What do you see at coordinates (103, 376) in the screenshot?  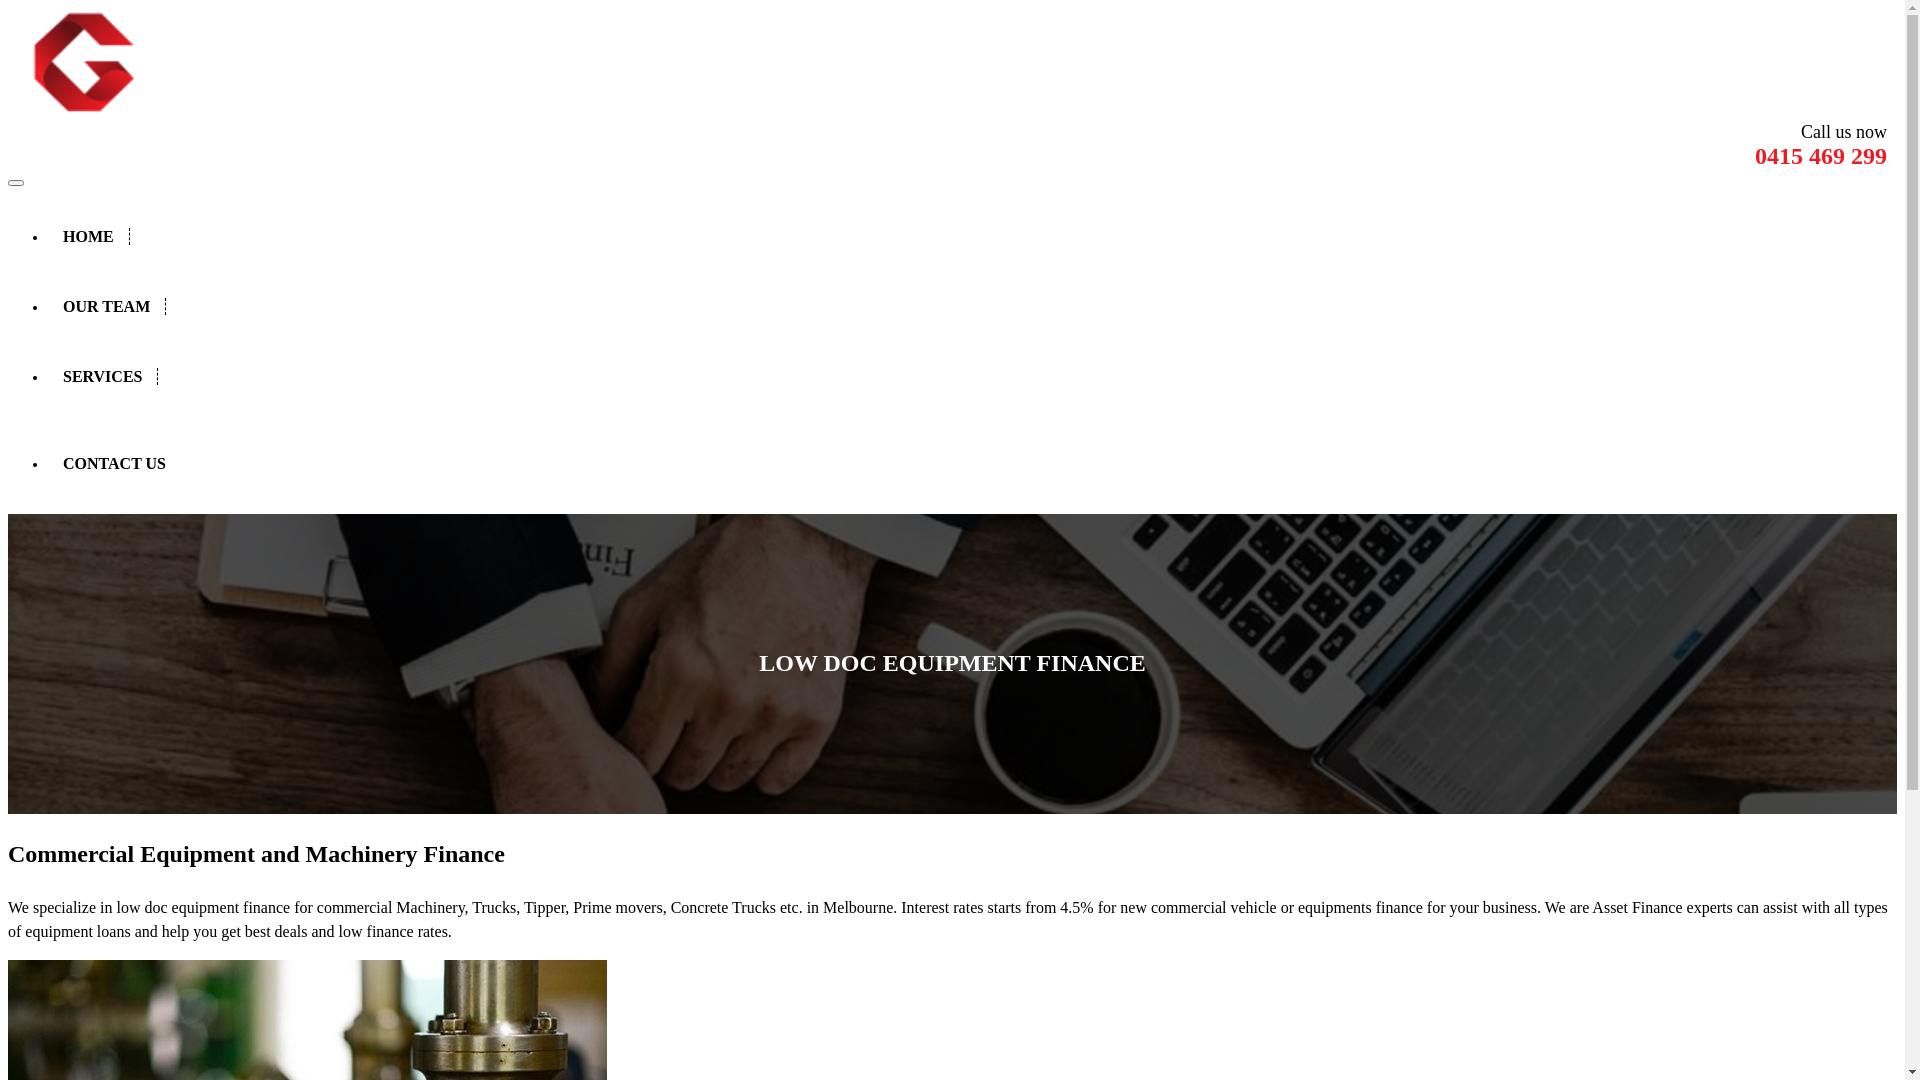 I see `SERVICES` at bounding box center [103, 376].